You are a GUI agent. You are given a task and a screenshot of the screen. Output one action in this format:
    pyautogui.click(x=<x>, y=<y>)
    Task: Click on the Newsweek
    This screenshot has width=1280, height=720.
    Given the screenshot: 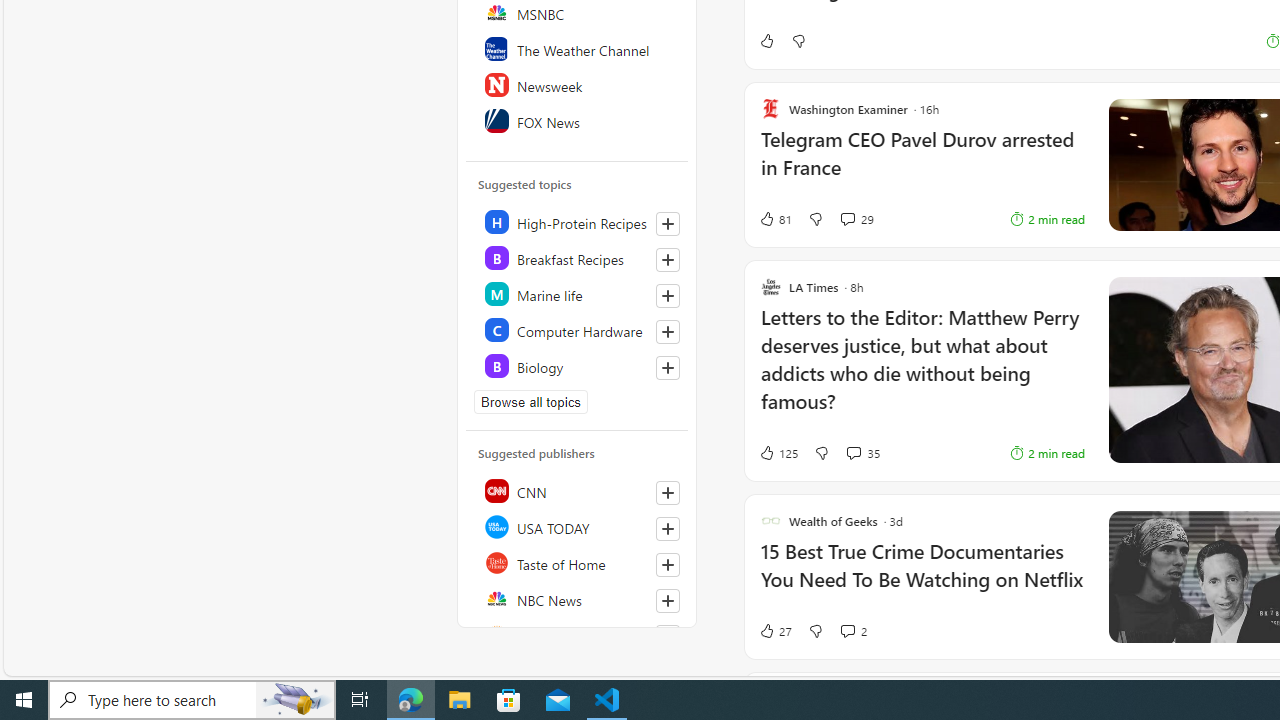 What is the action you would take?
    pyautogui.click(x=578, y=84)
    